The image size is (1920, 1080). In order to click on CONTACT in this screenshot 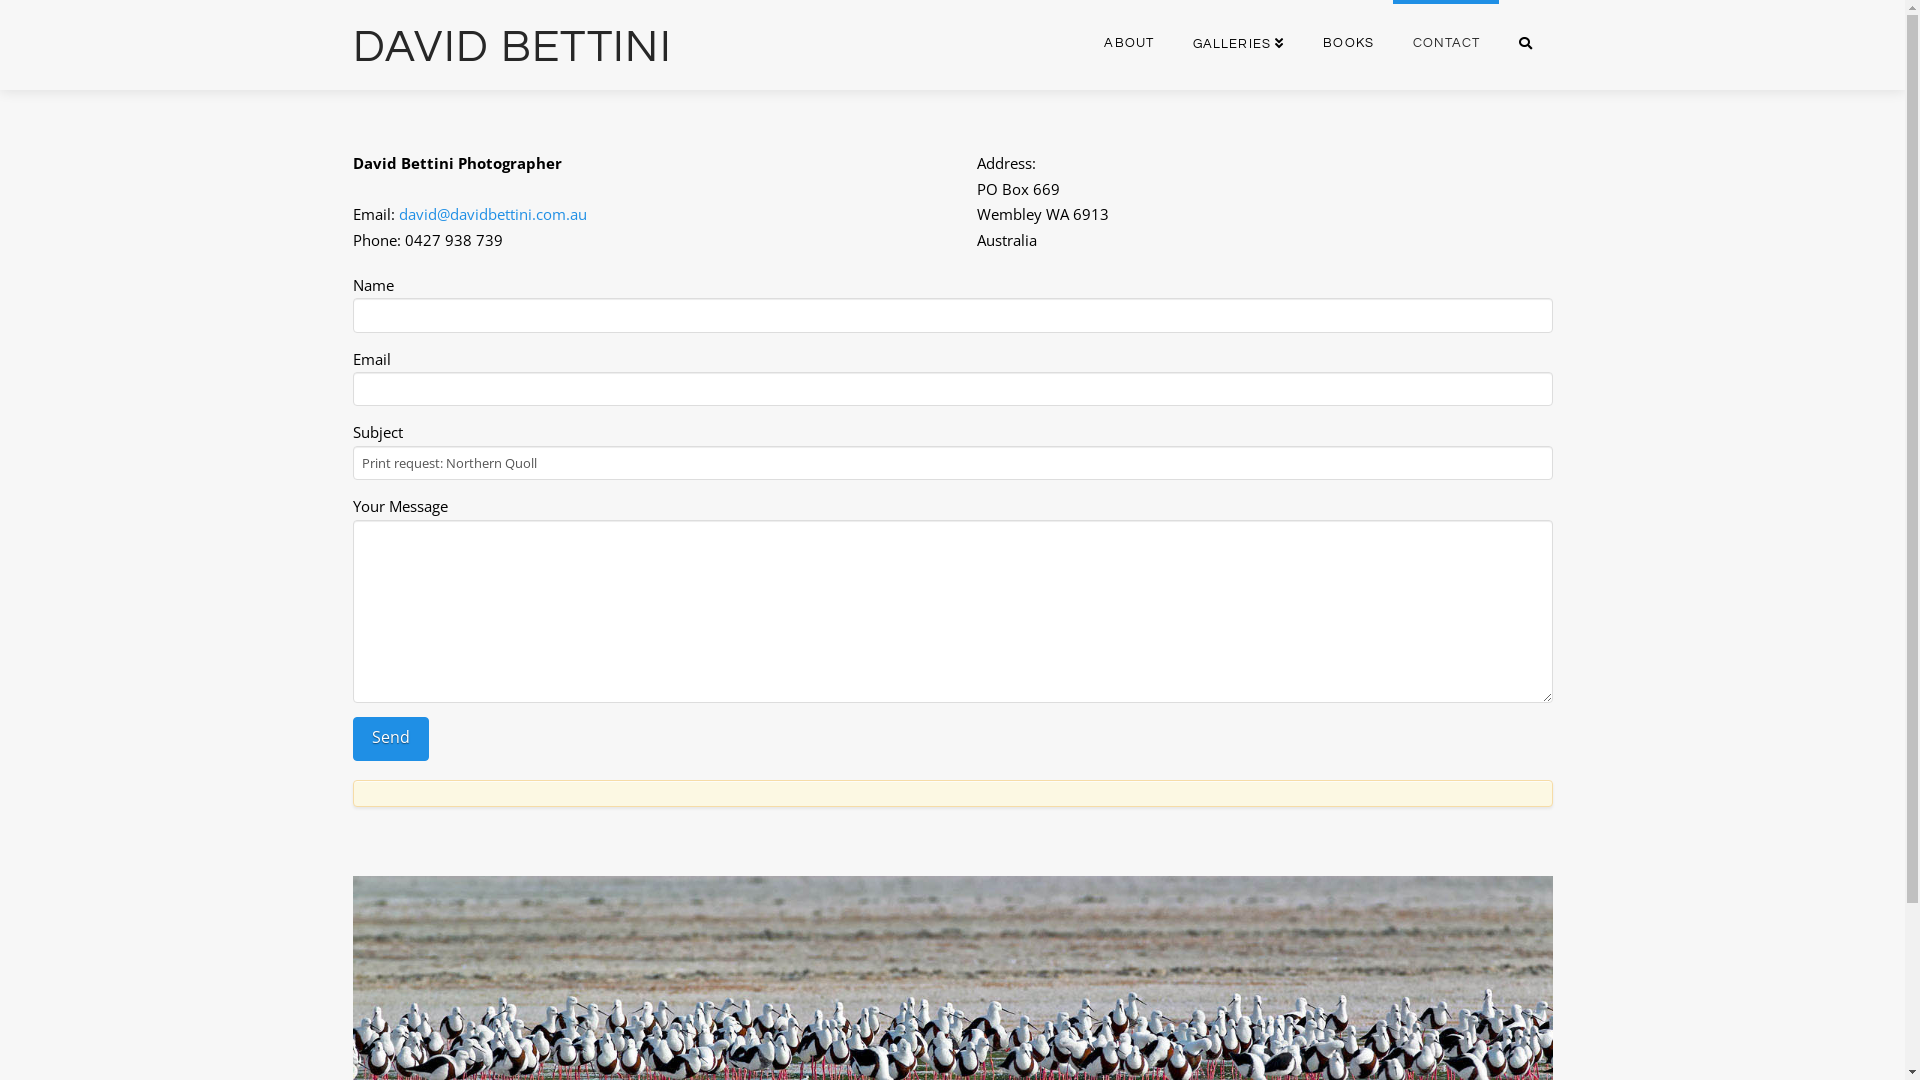, I will do `click(1446, 45)`.